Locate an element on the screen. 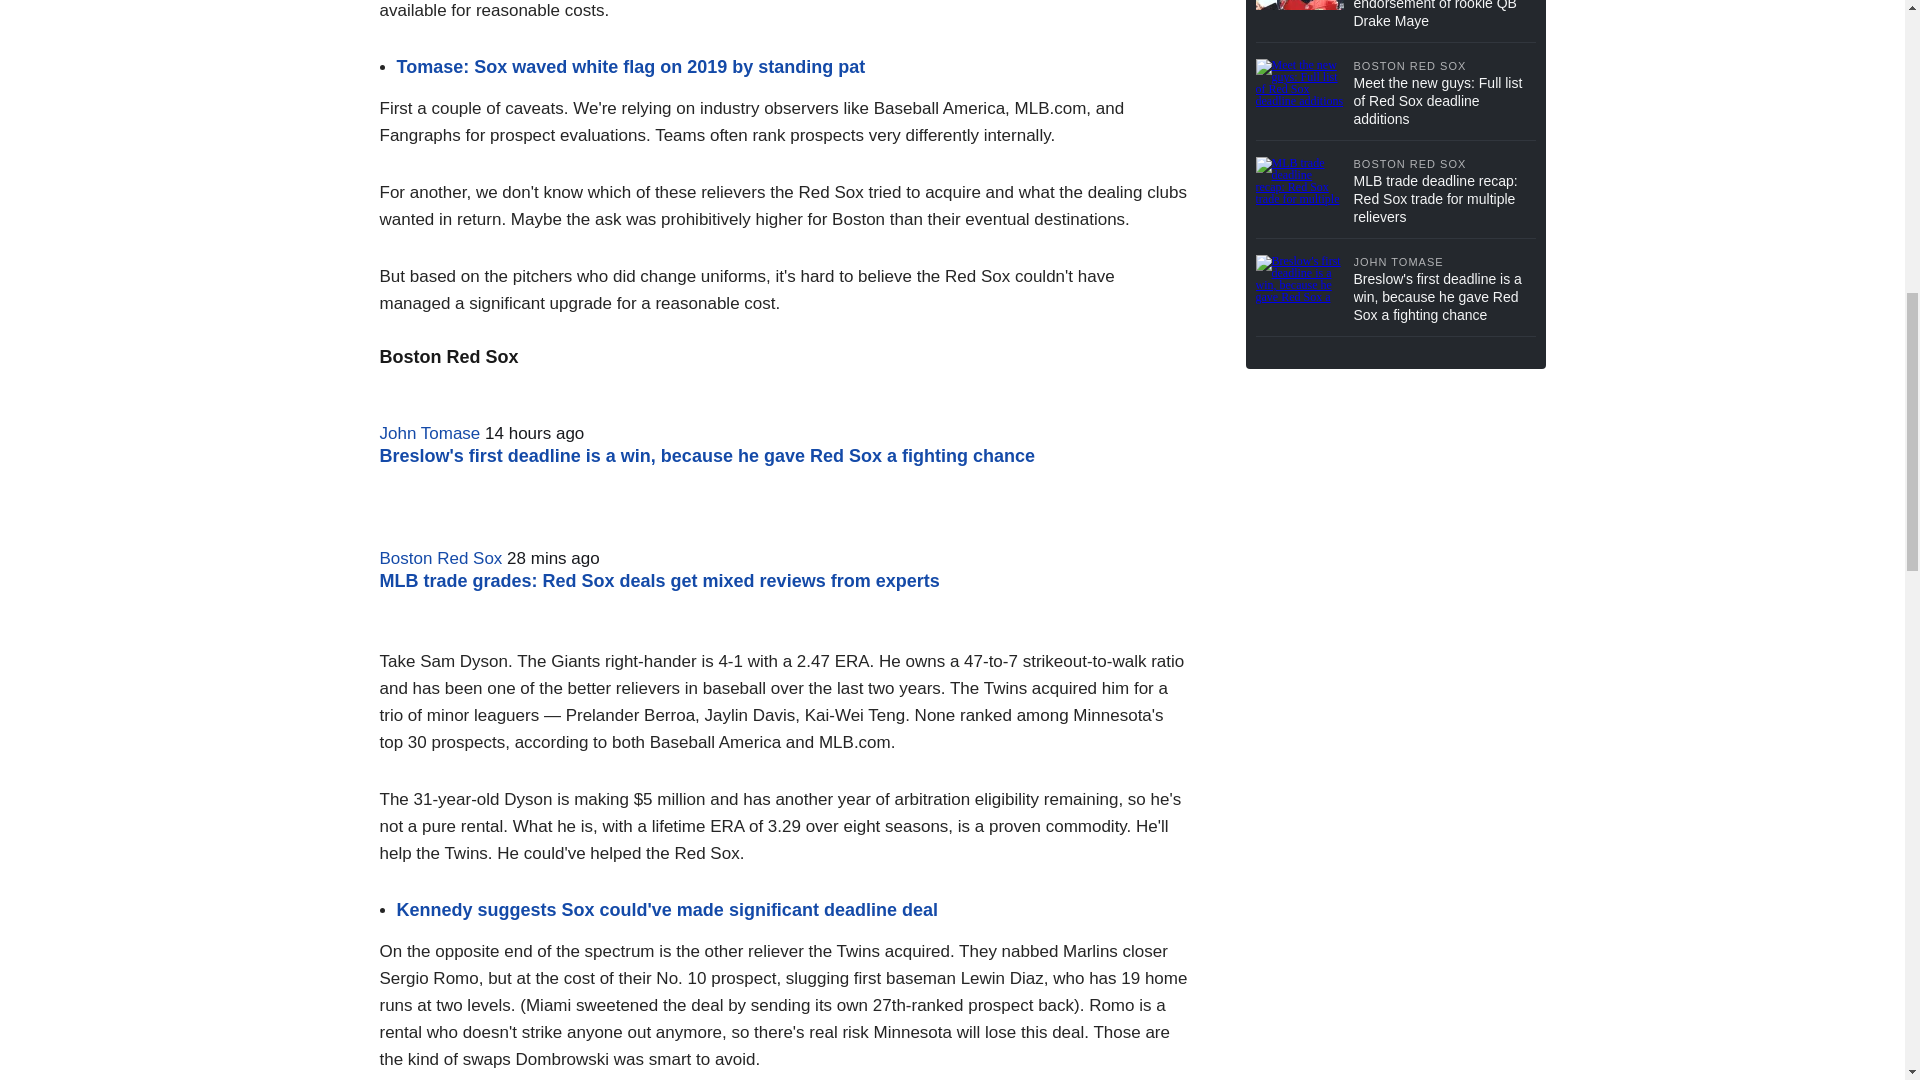 The width and height of the screenshot is (1920, 1080). BOSTON RED SOX is located at coordinates (1444, 66).